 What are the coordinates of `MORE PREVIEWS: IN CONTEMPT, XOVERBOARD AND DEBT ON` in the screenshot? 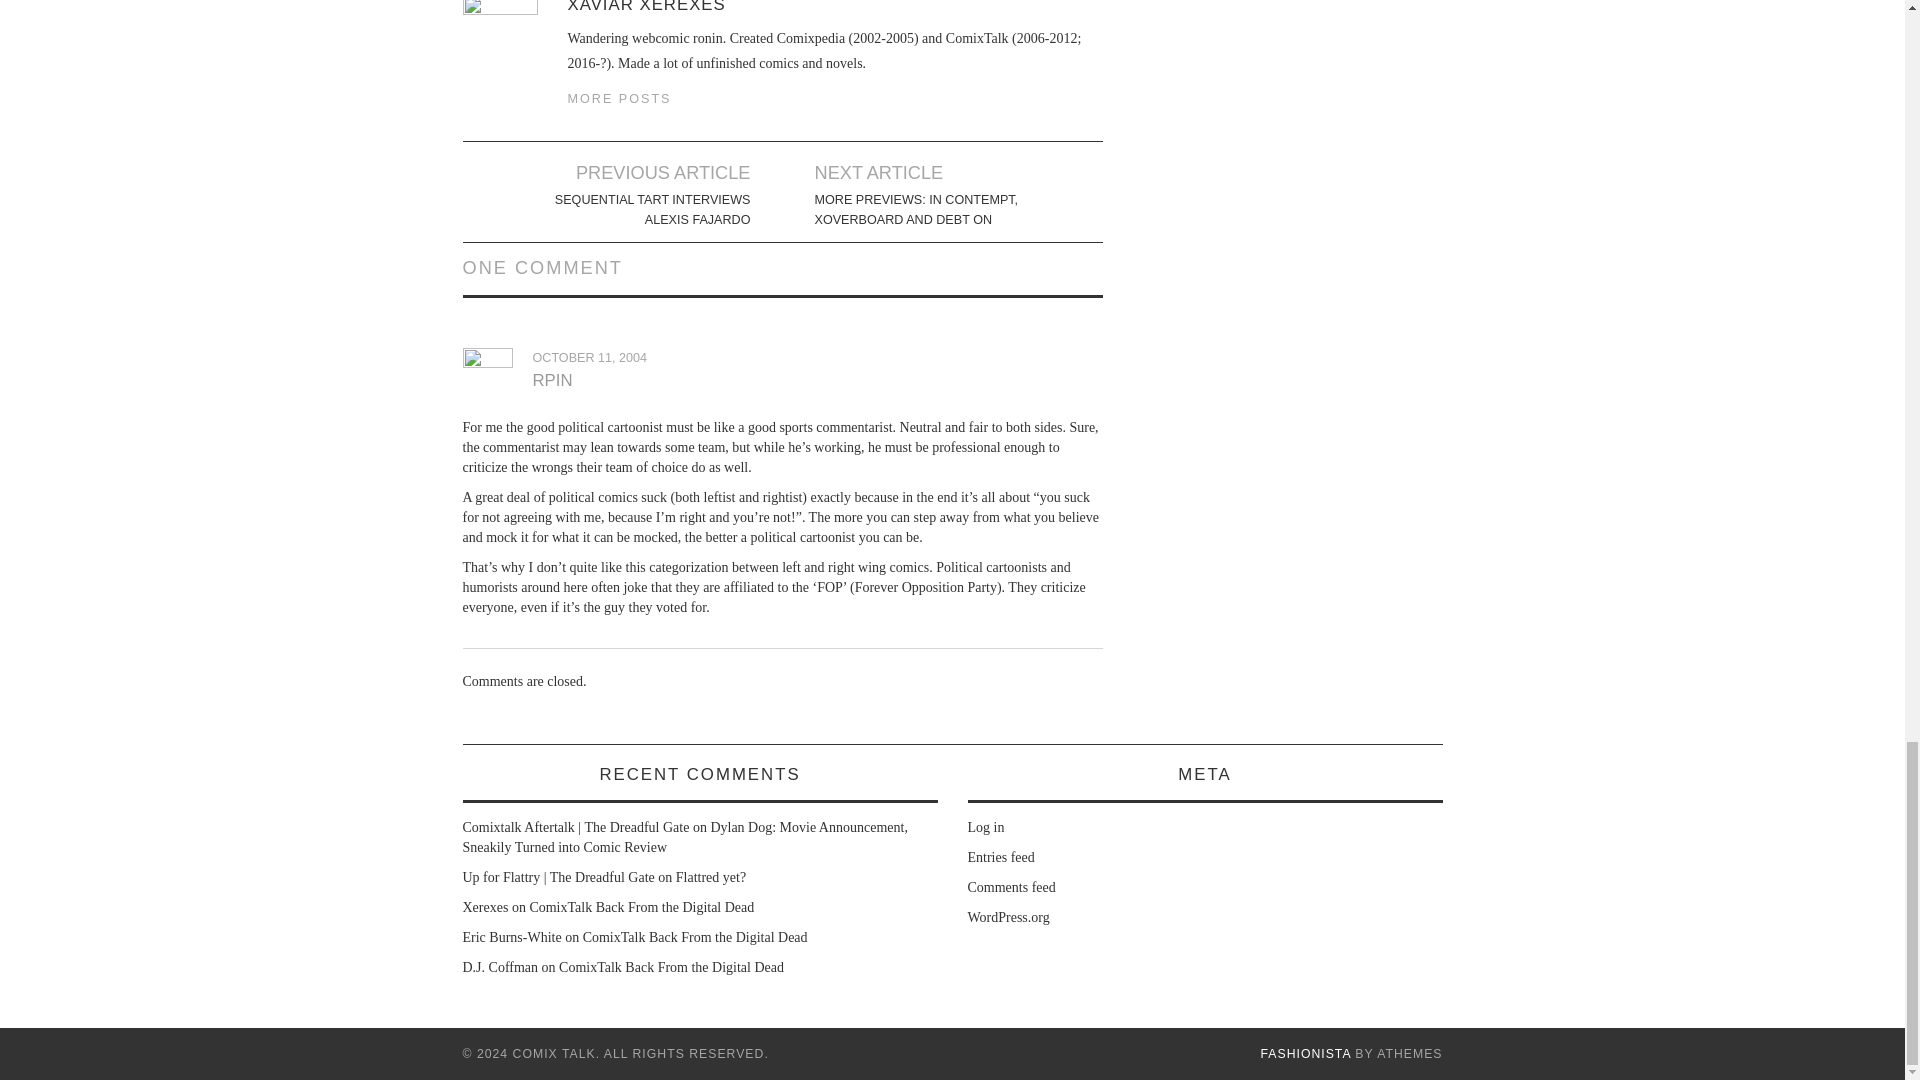 It's located at (926, 210).